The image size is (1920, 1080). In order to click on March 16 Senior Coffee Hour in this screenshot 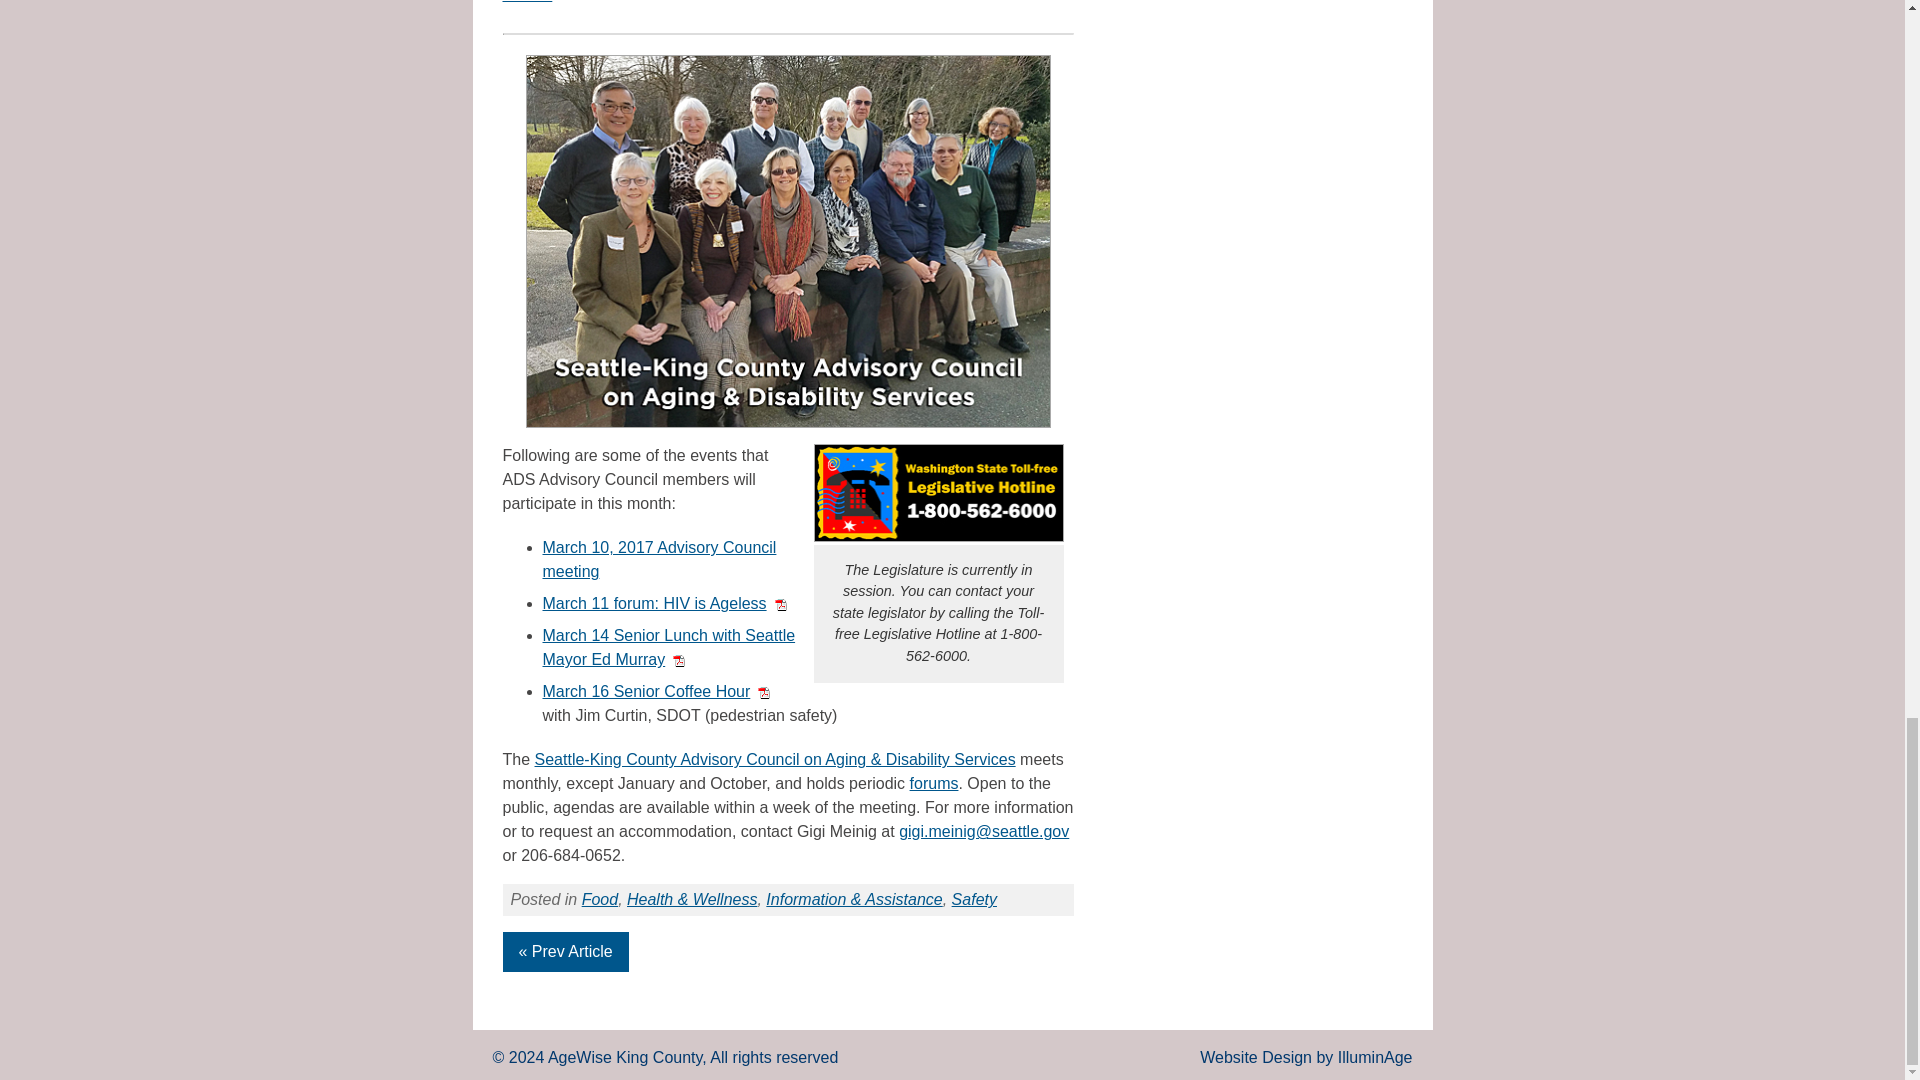, I will do `click(655, 690)`.